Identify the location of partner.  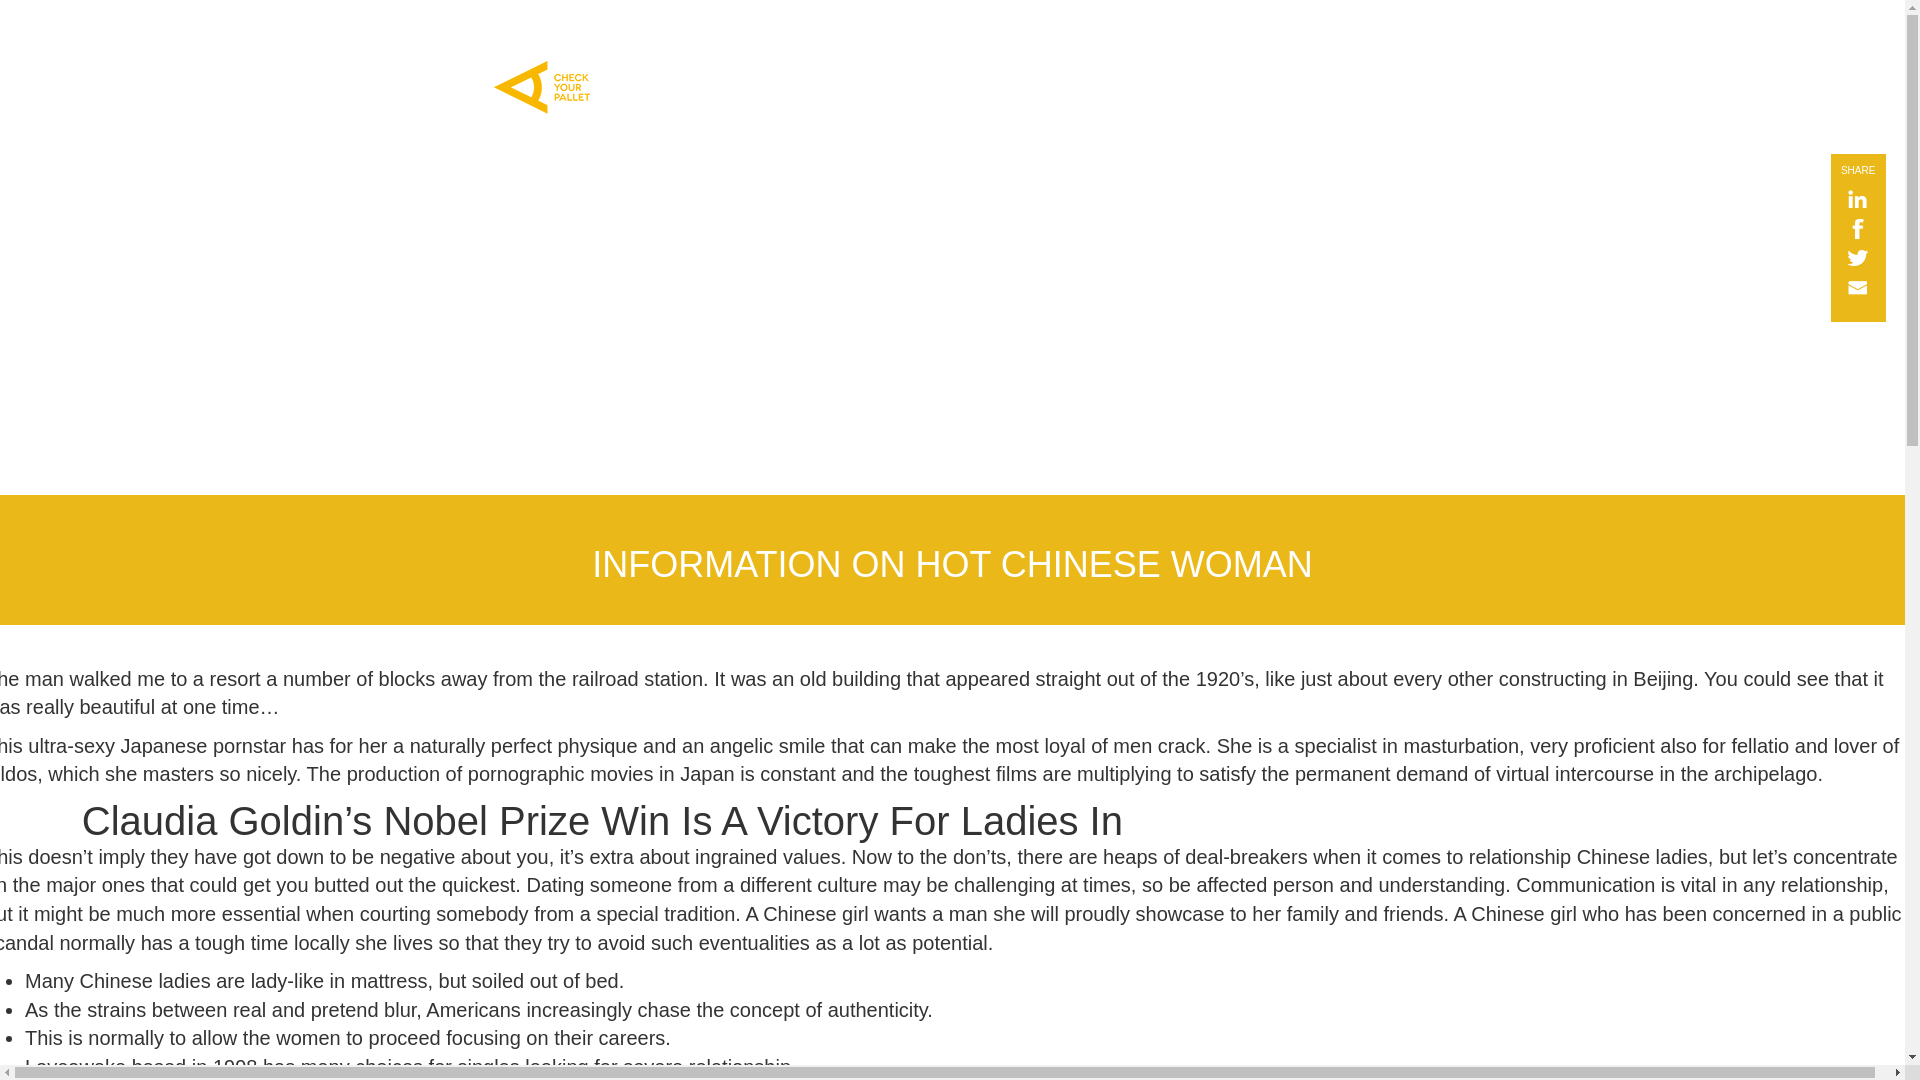
(1150, 26).